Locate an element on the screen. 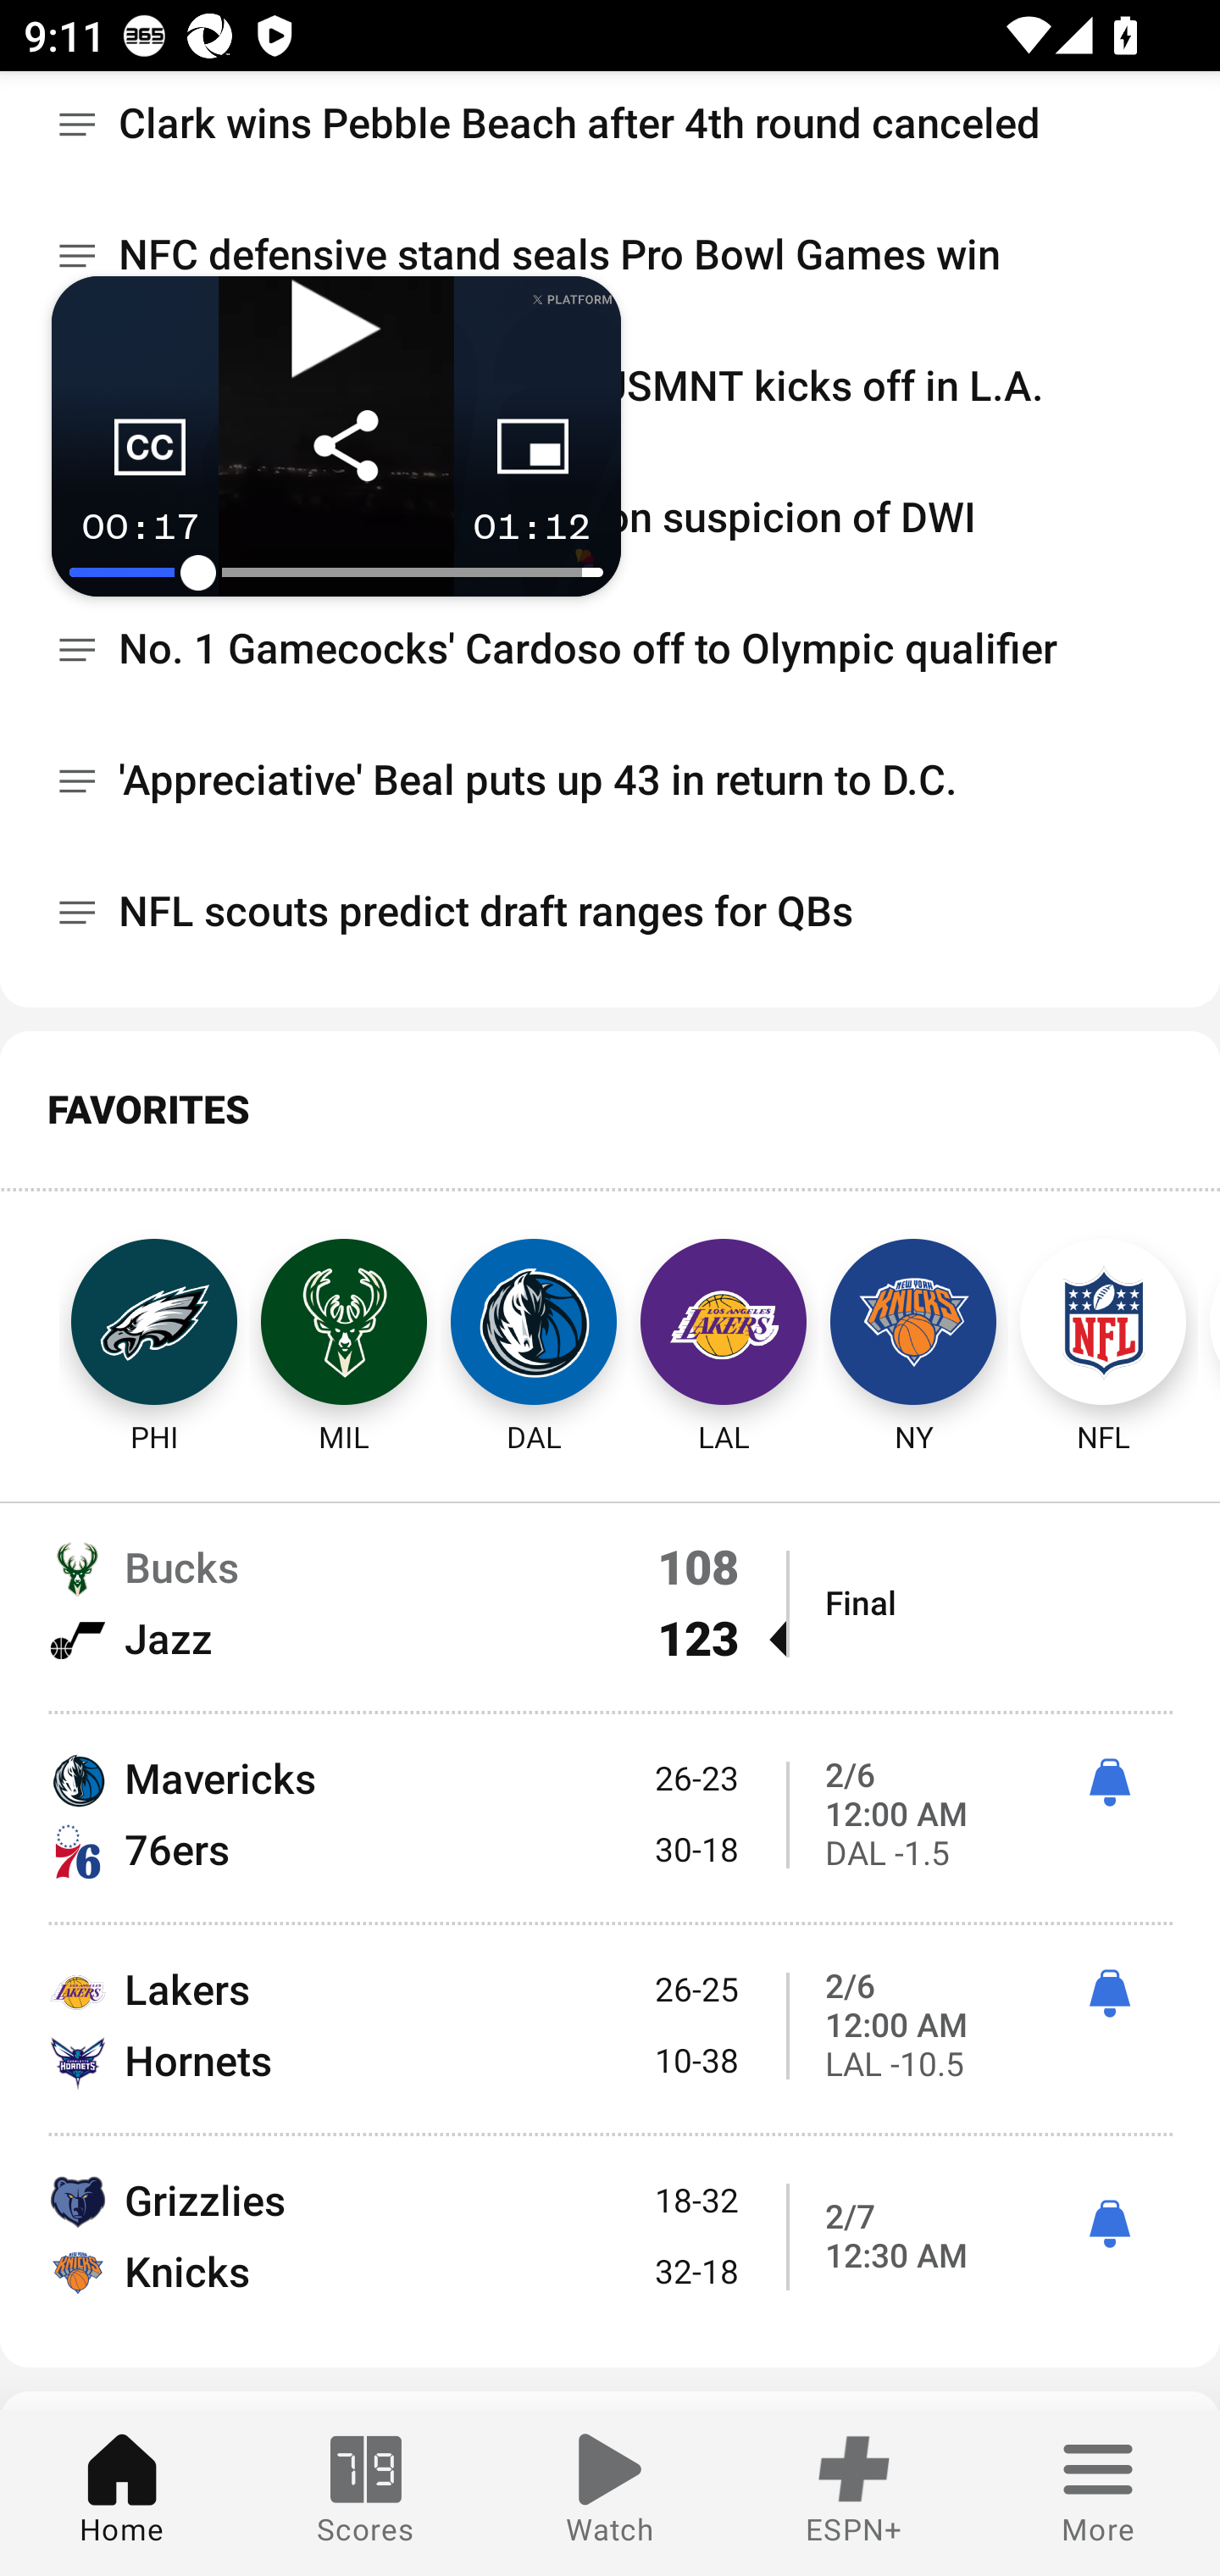 Image resolution: width=1220 pixels, height=2576 pixels. ì is located at coordinates (1109, 2223).